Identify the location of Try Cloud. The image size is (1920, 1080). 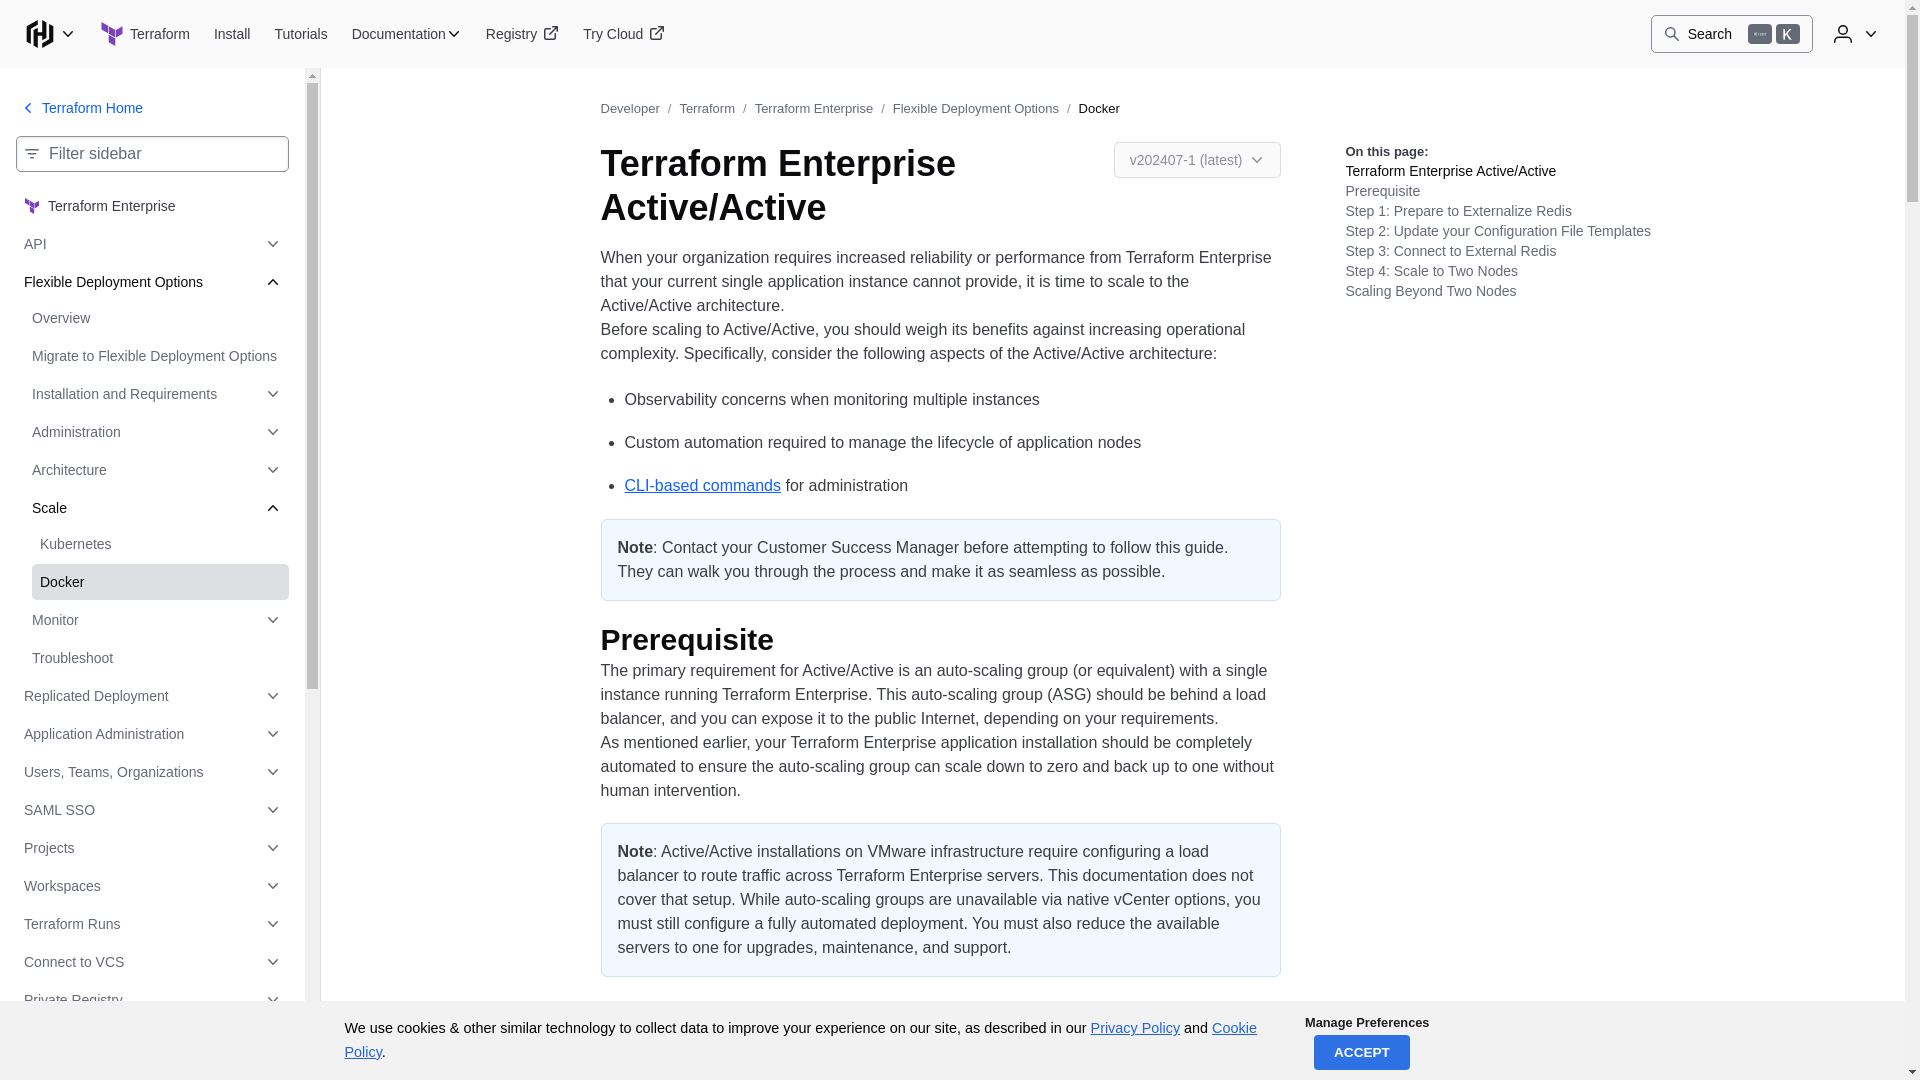
(624, 34).